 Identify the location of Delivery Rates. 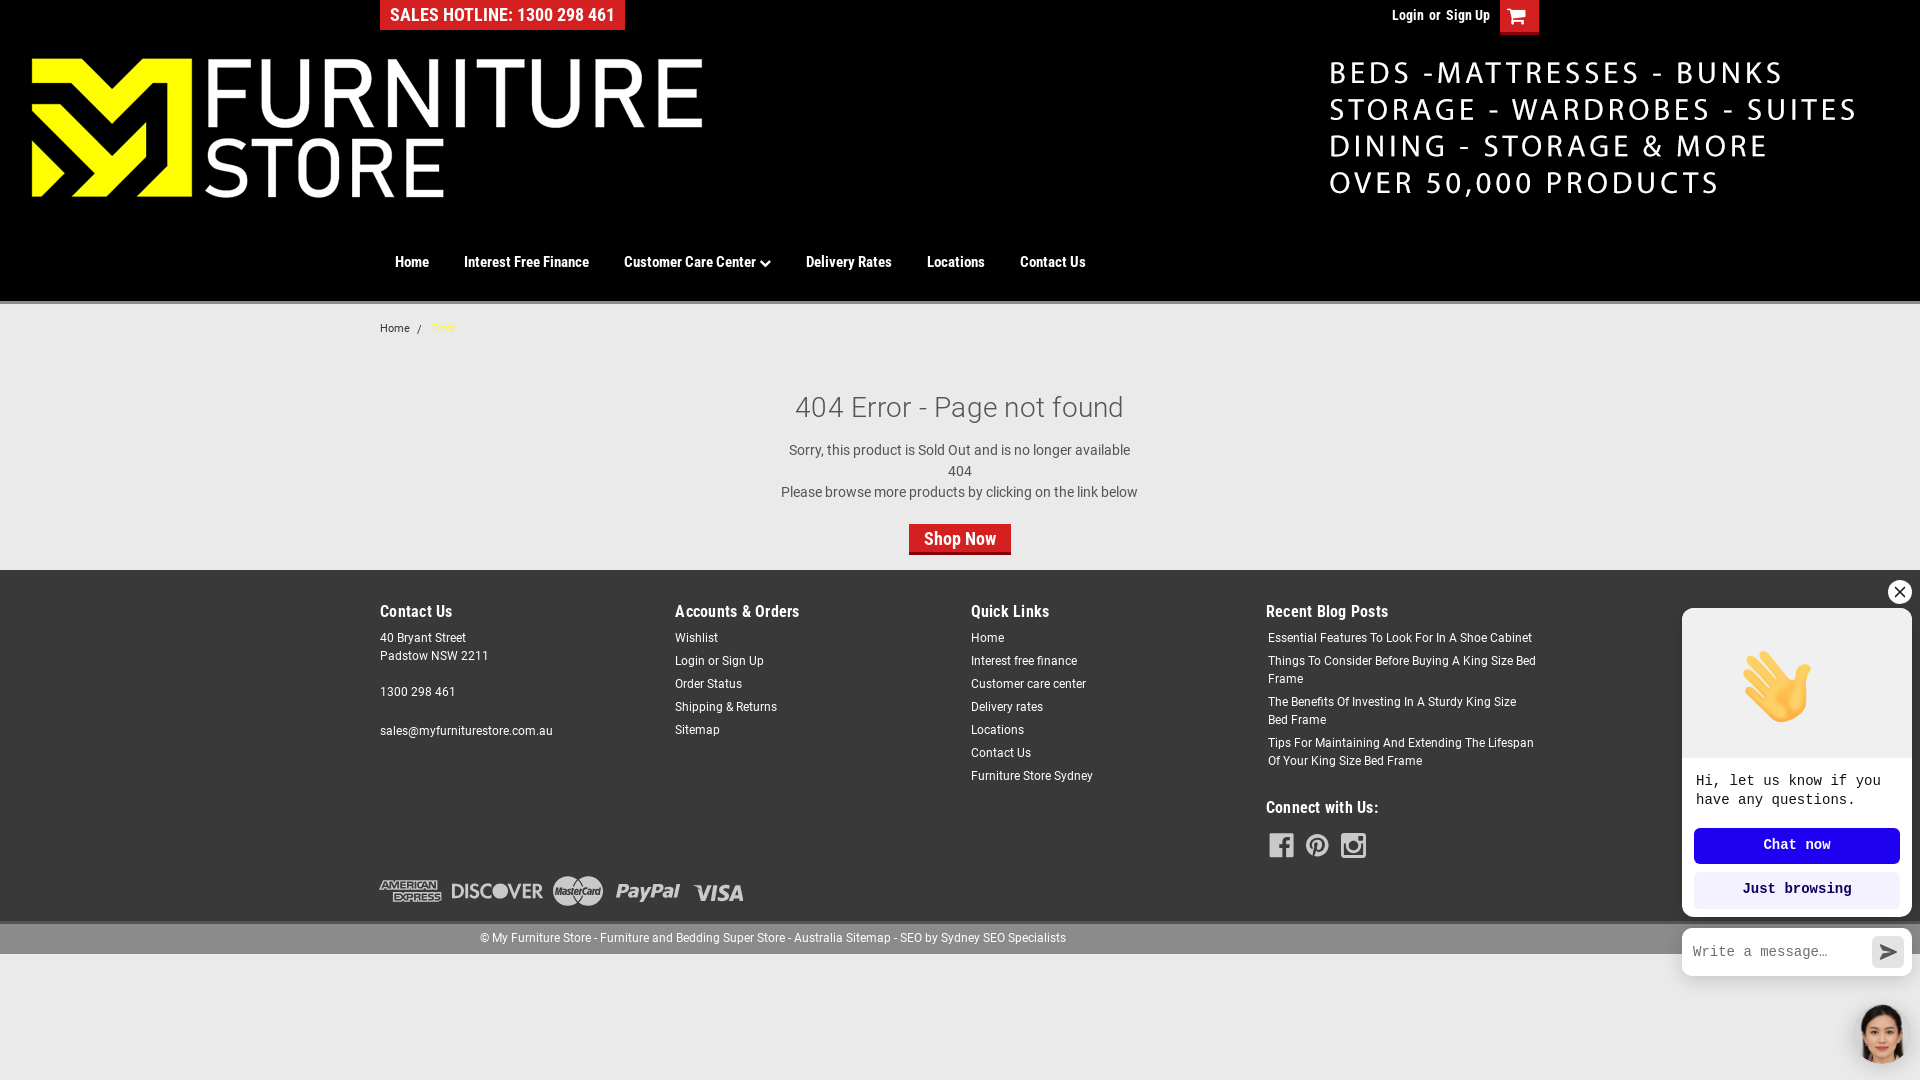
(866, 262).